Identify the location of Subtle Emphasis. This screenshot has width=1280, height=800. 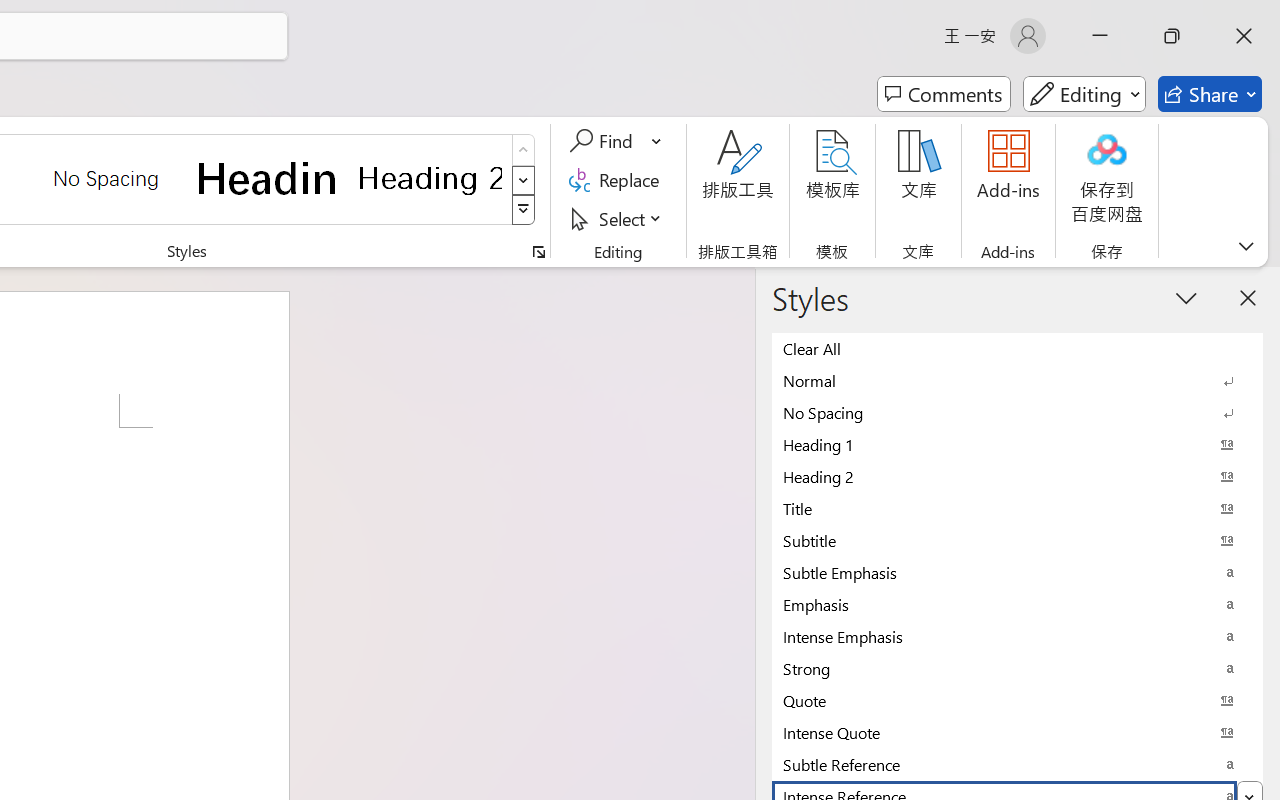
(1017, 572).